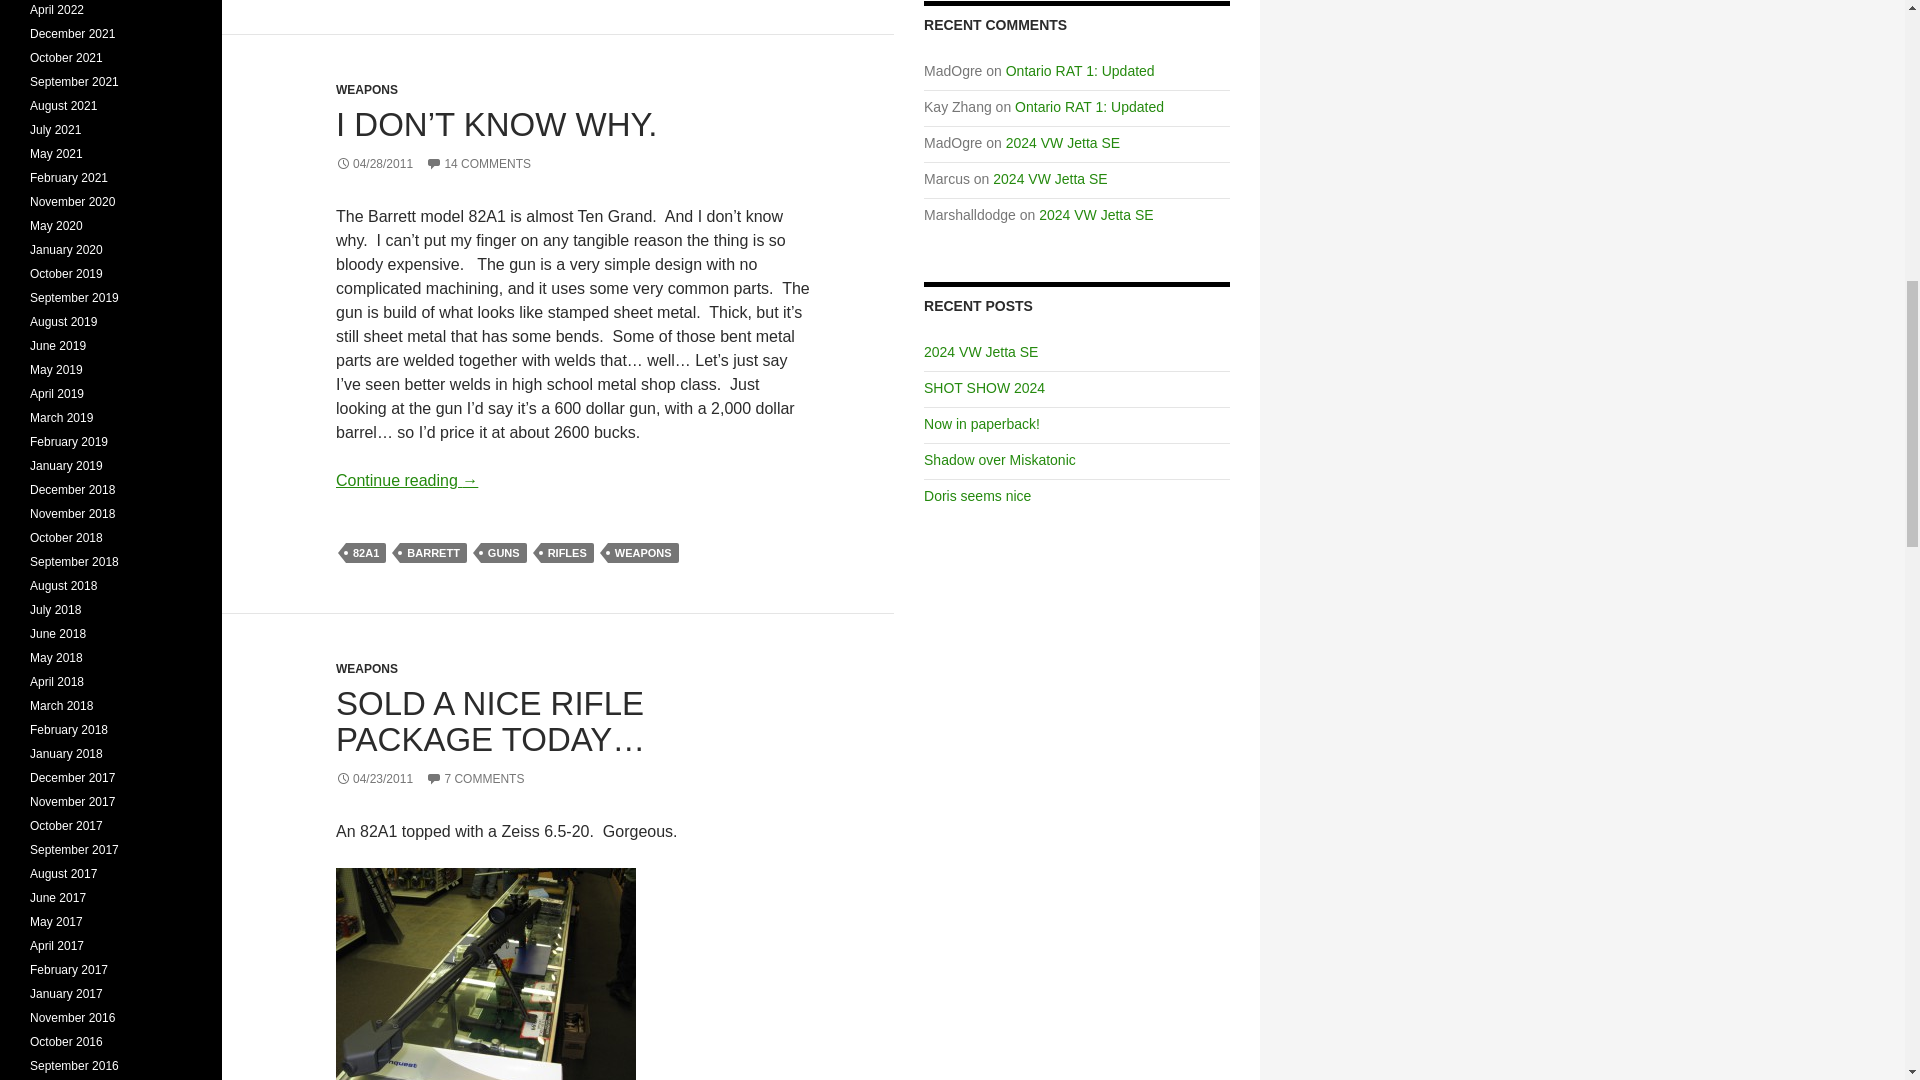 Image resolution: width=1920 pixels, height=1080 pixels. What do you see at coordinates (366, 90) in the screenshot?
I see `WEAPONS` at bounding box center [366, 90].